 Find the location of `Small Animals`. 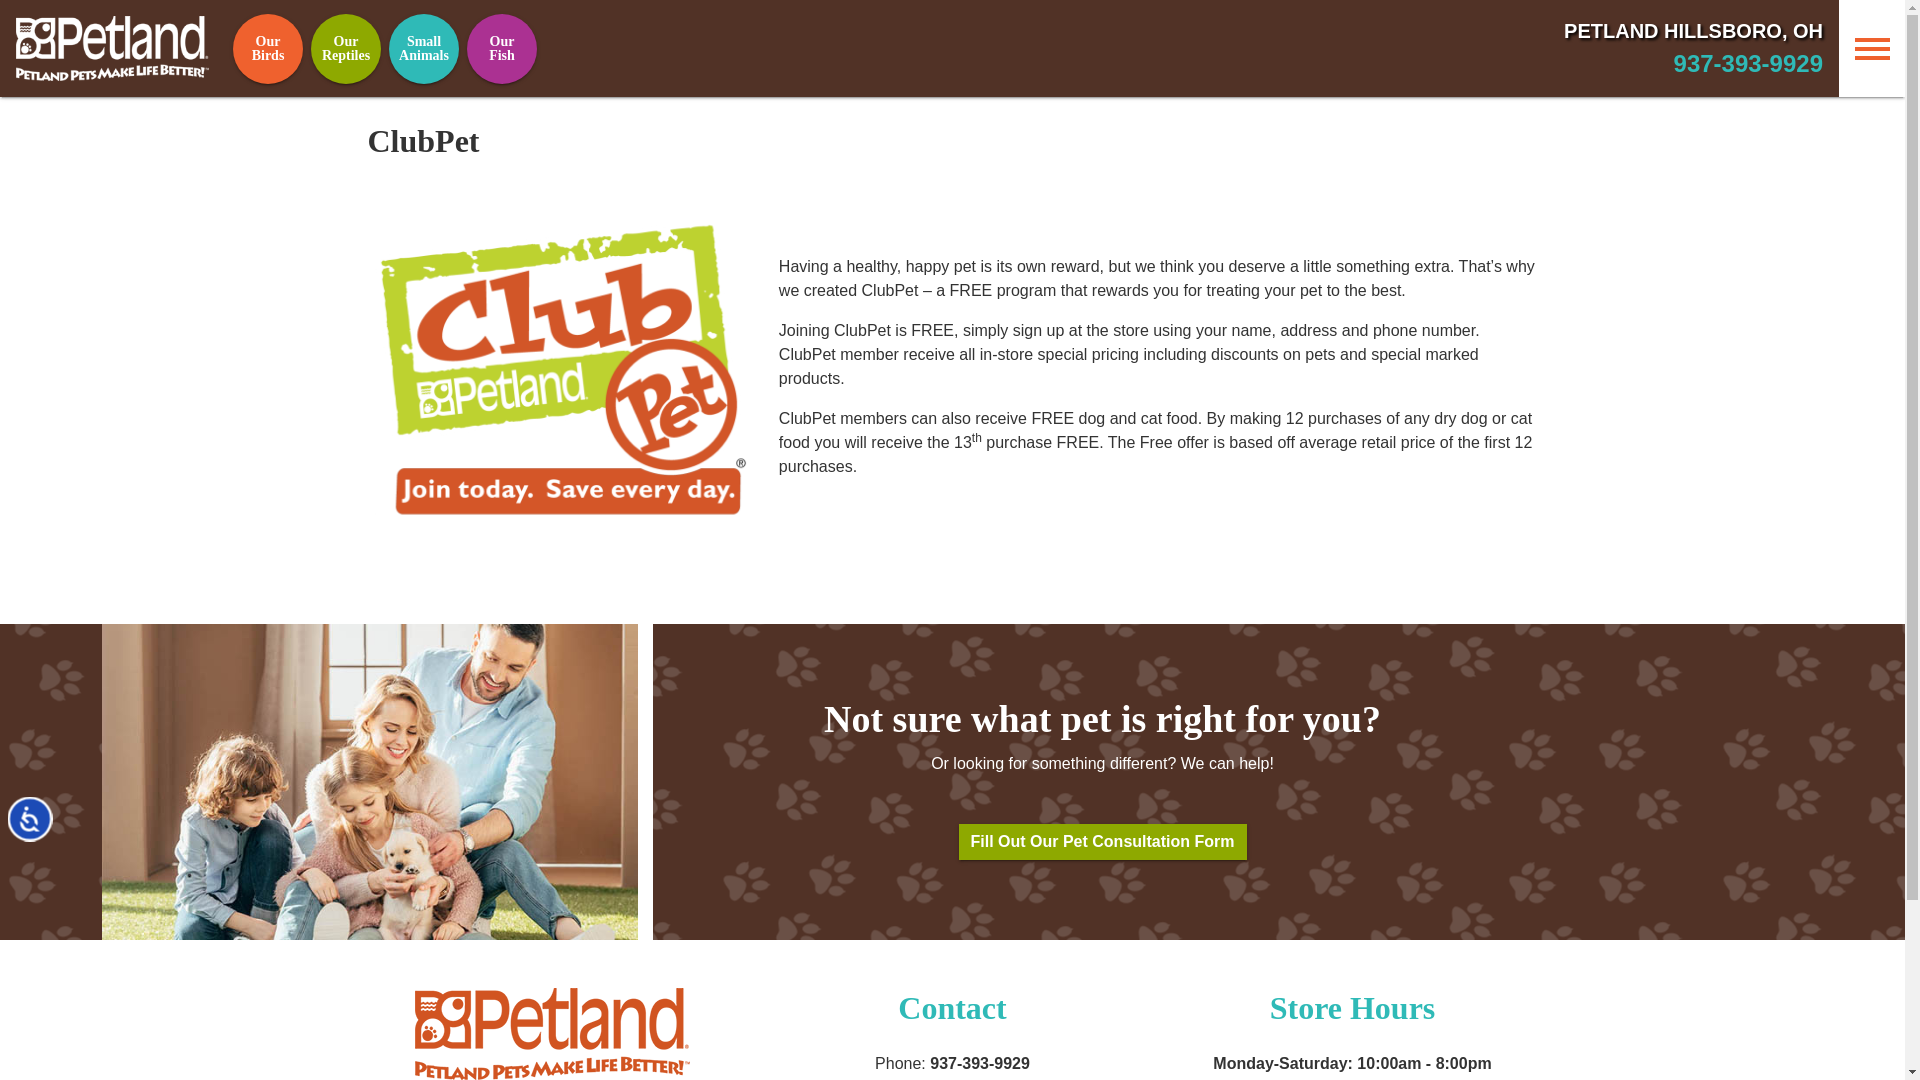

Small Animals is located at coordinates (424, 49).